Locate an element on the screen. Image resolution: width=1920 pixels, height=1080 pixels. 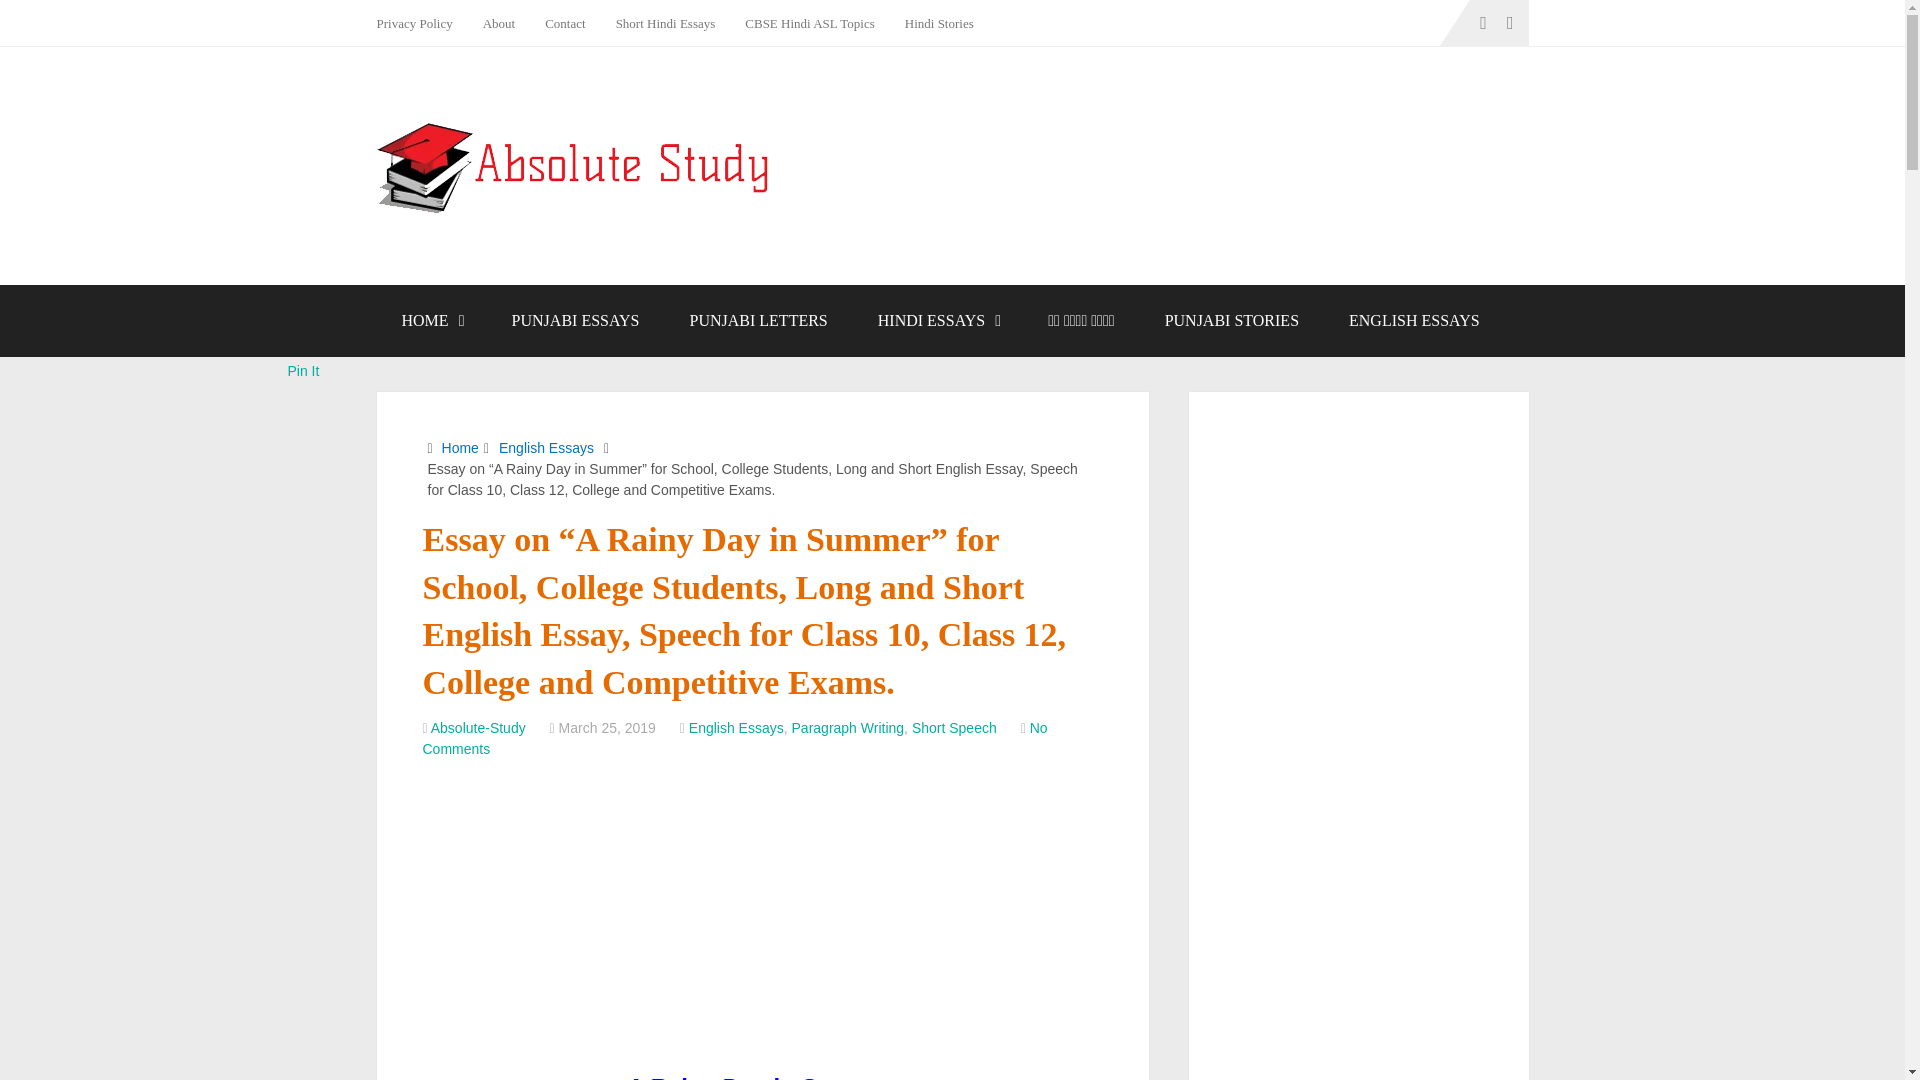
Posts by Absolute-Study is located at coordinates (478, 728).